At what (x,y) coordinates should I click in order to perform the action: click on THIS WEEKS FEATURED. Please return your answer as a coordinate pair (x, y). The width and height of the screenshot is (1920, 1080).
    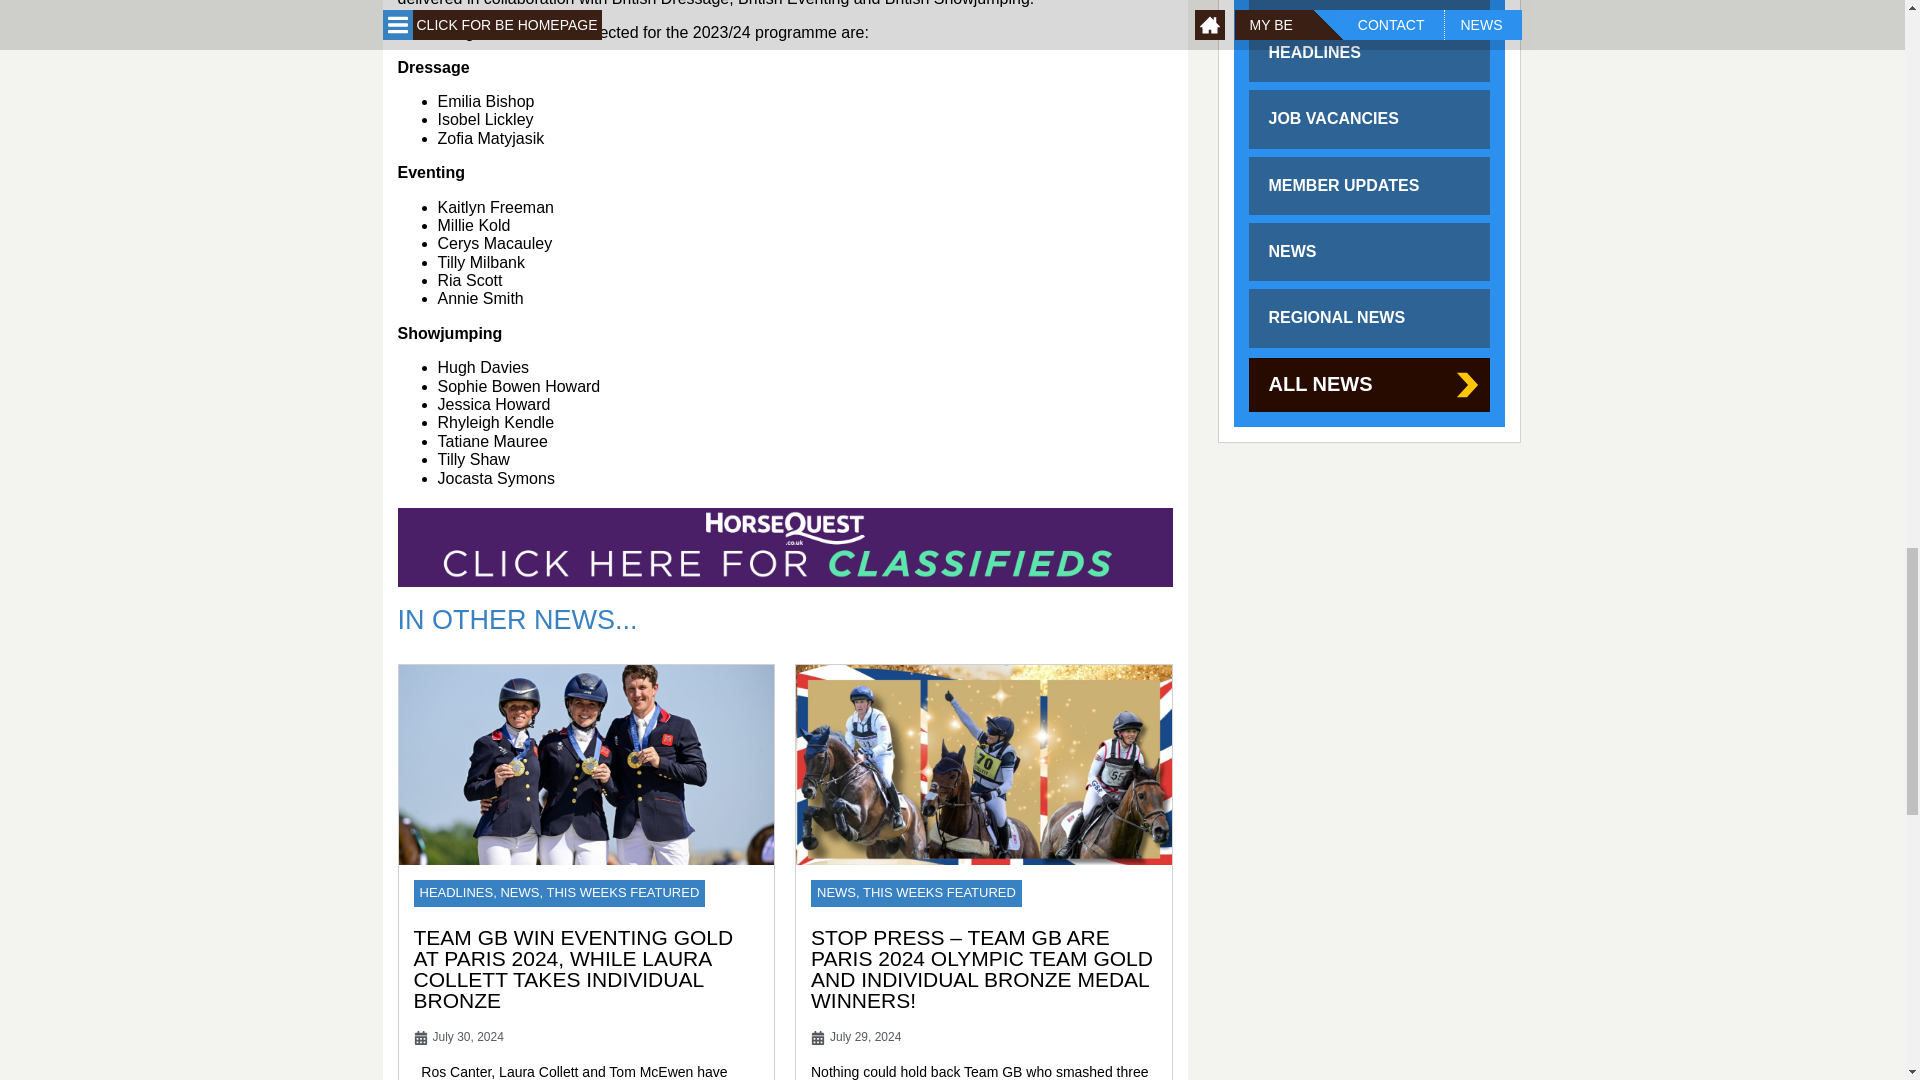
    Looking at the image, I should click on (938, 892).